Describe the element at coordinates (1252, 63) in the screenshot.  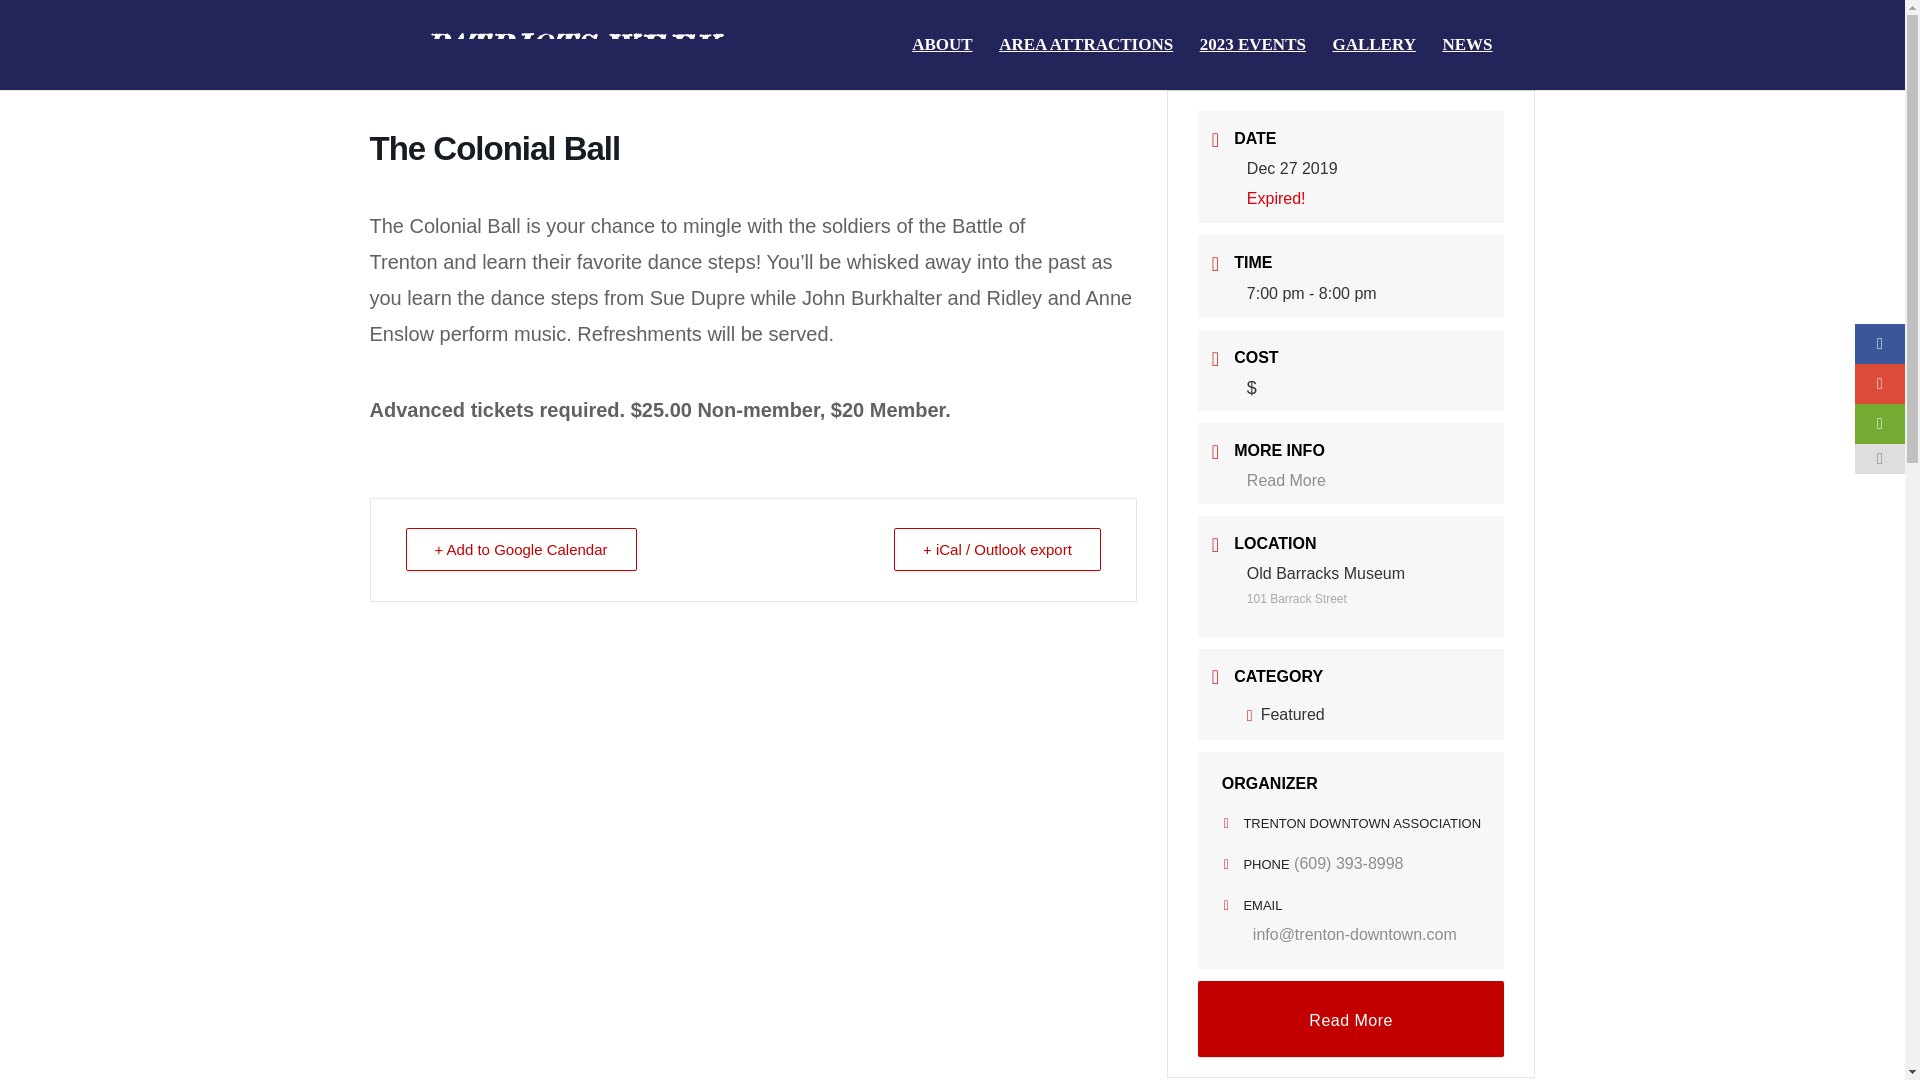
I see `2023 EVENTS` at that location.